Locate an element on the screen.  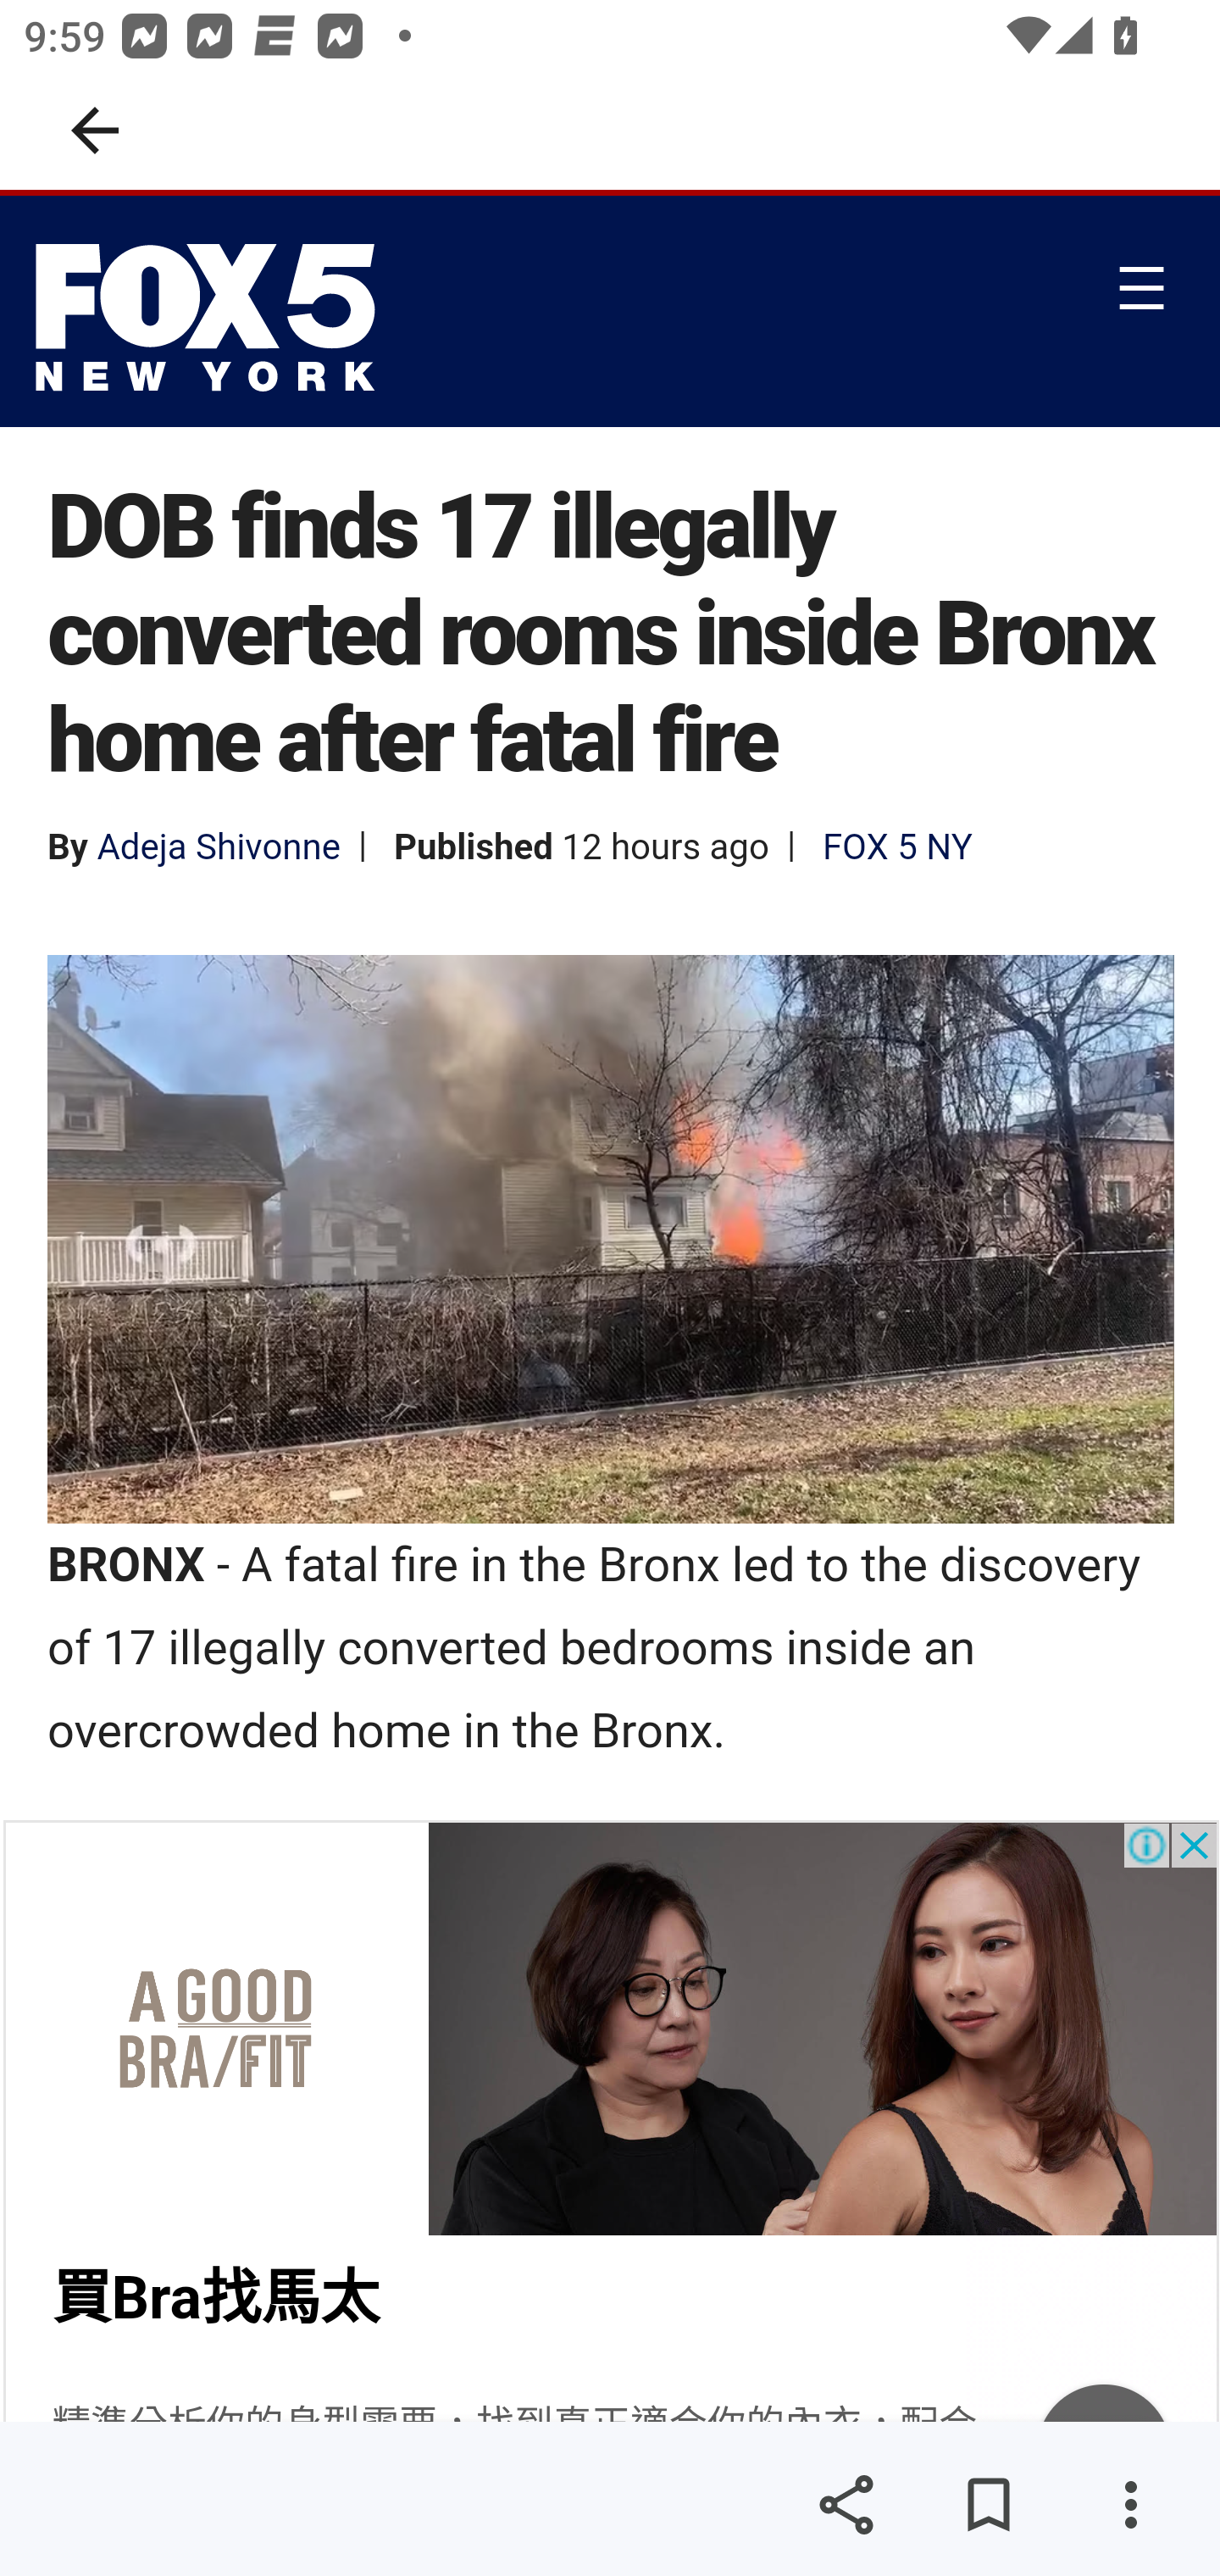
Share is located at coordinates (846, 2505).